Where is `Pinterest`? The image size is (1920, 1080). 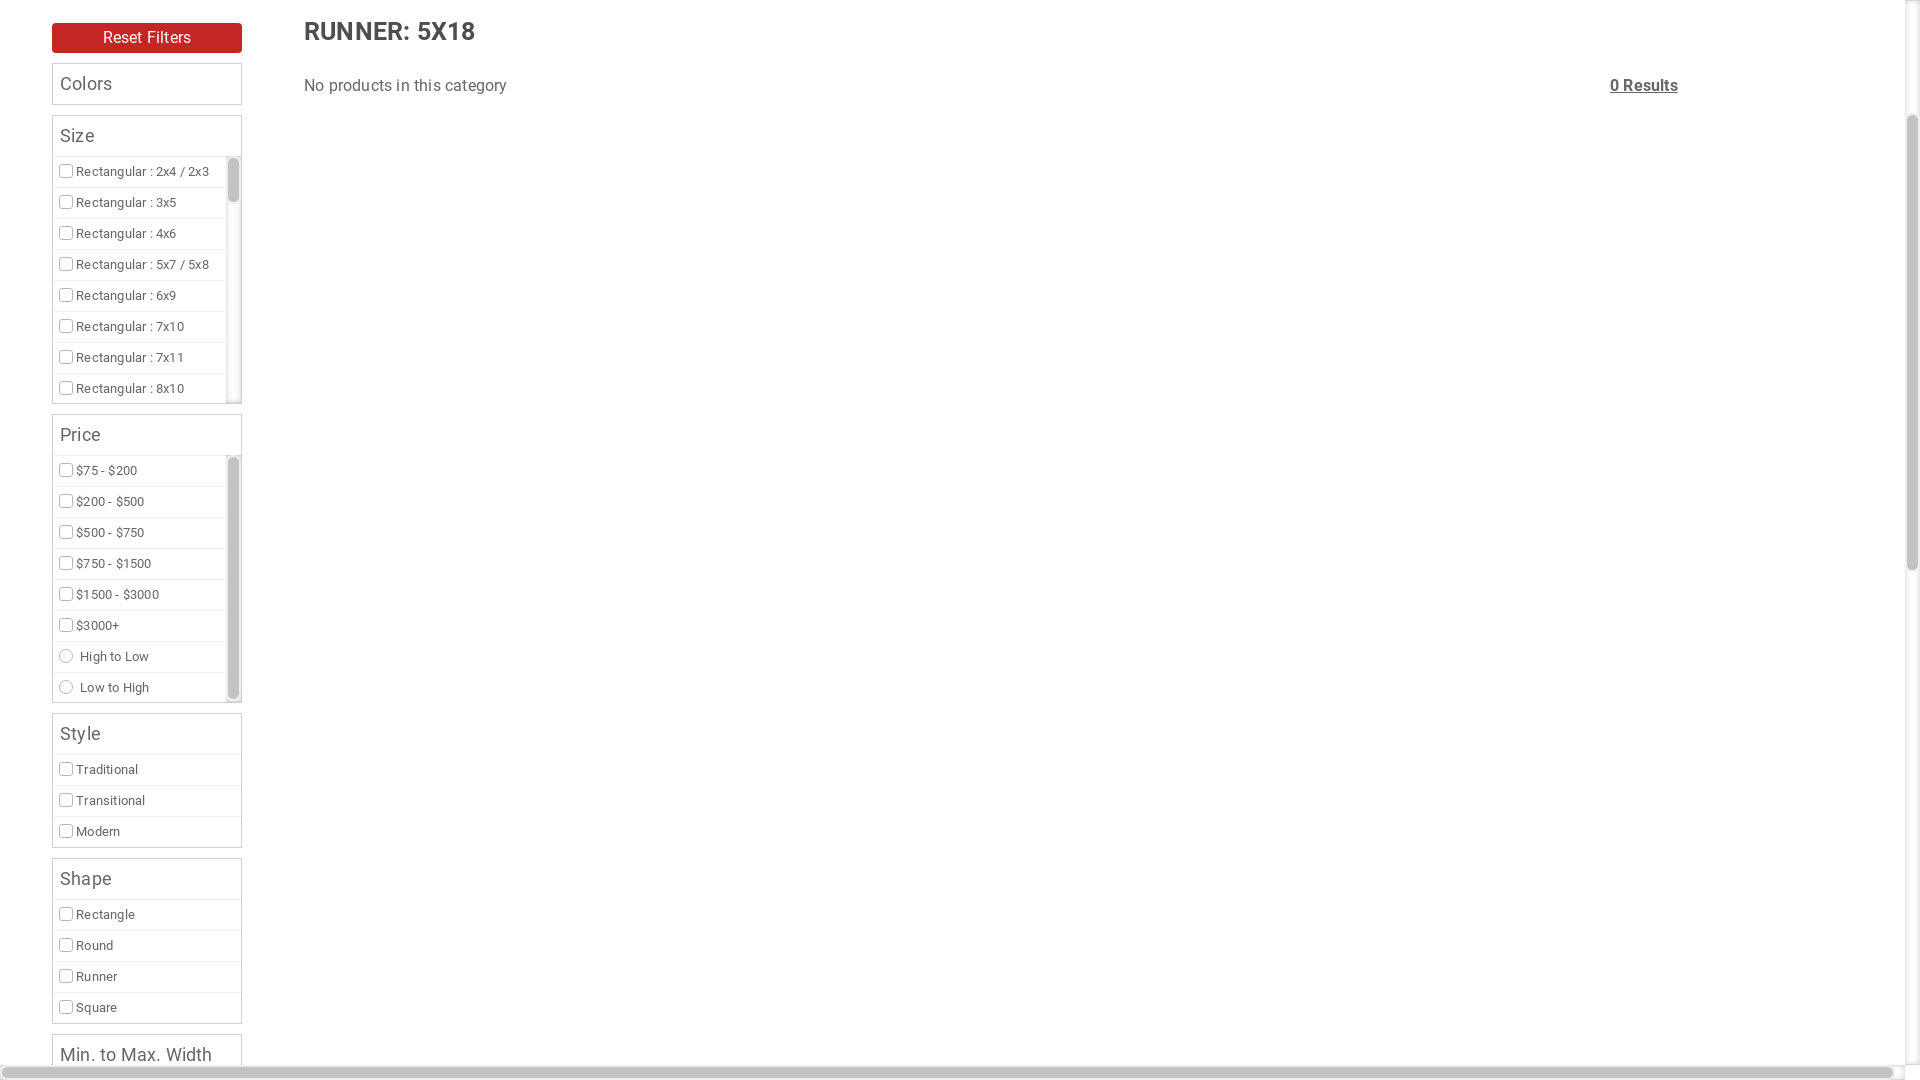
Pinterest is located at coordinates (263, 118).